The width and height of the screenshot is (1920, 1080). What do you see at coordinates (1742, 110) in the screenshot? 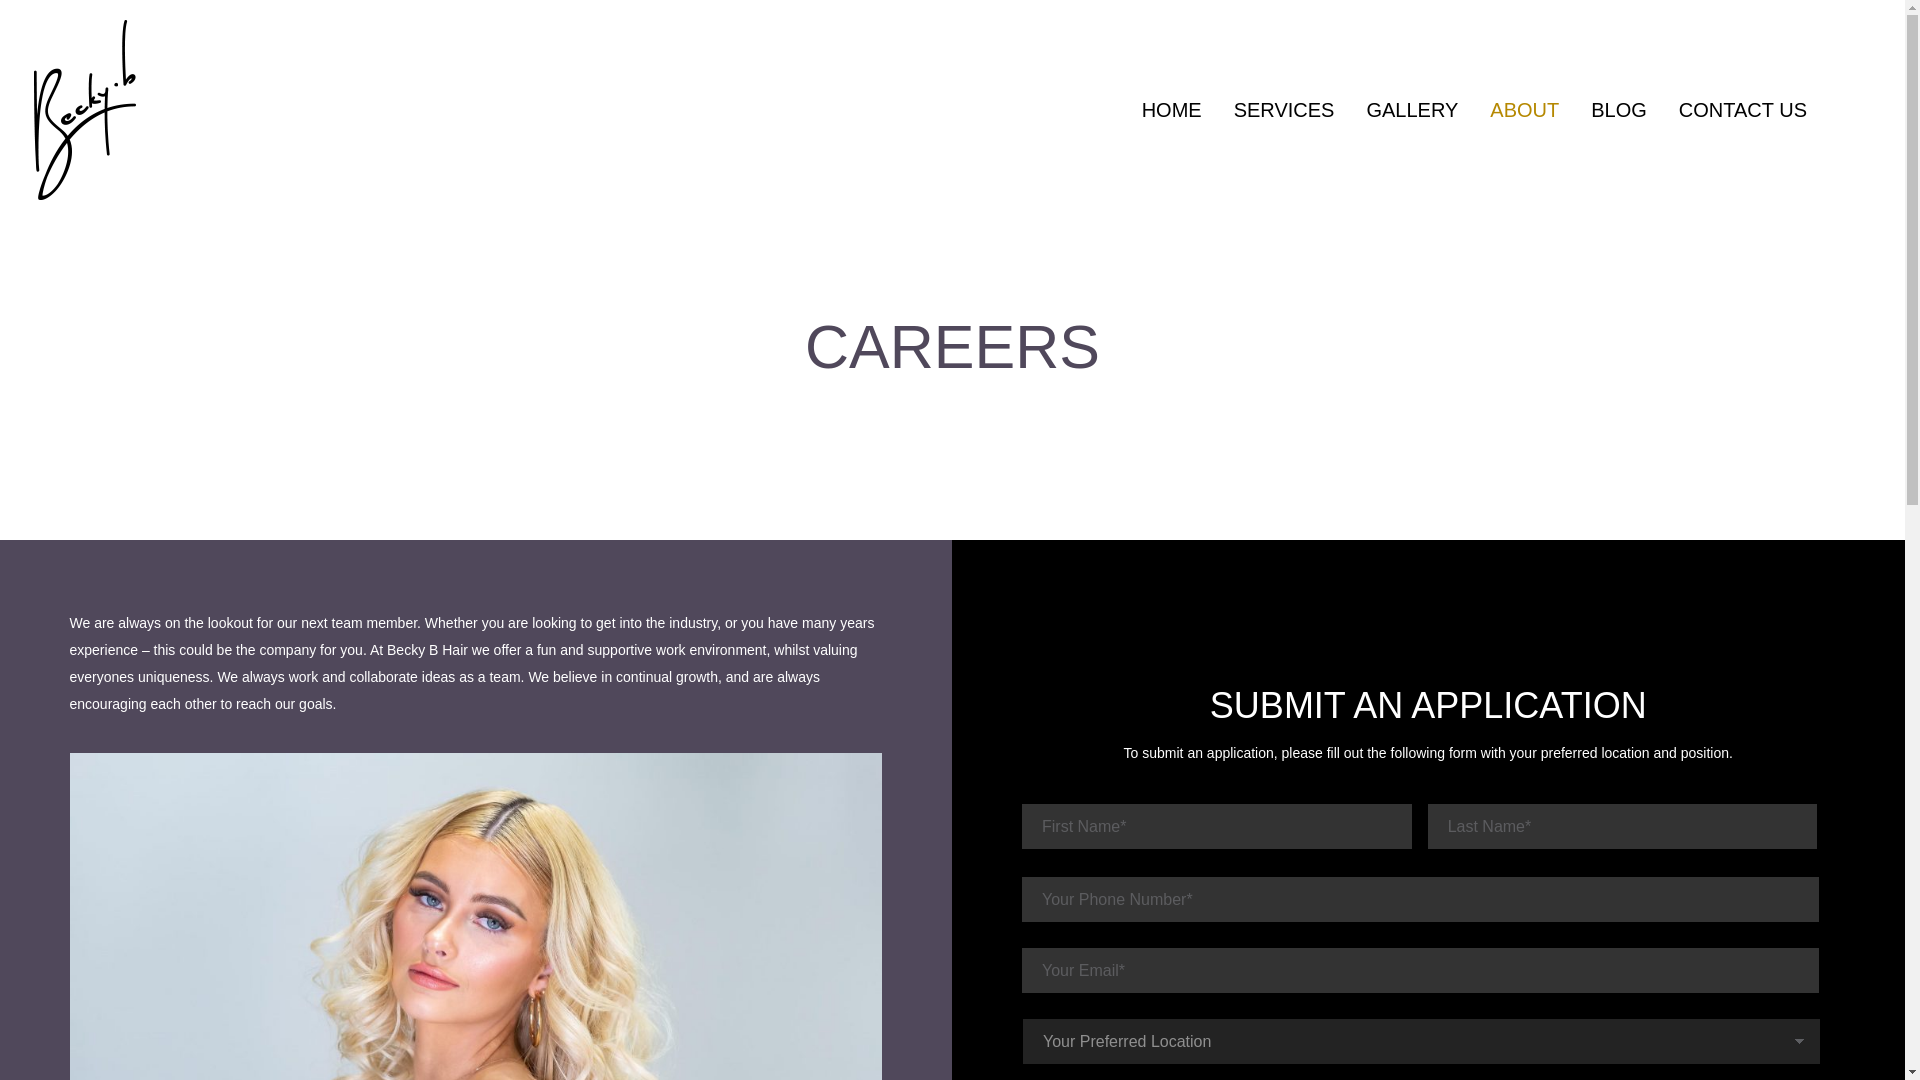
I see `CONTACT US` at bounding box center [1742, 110].